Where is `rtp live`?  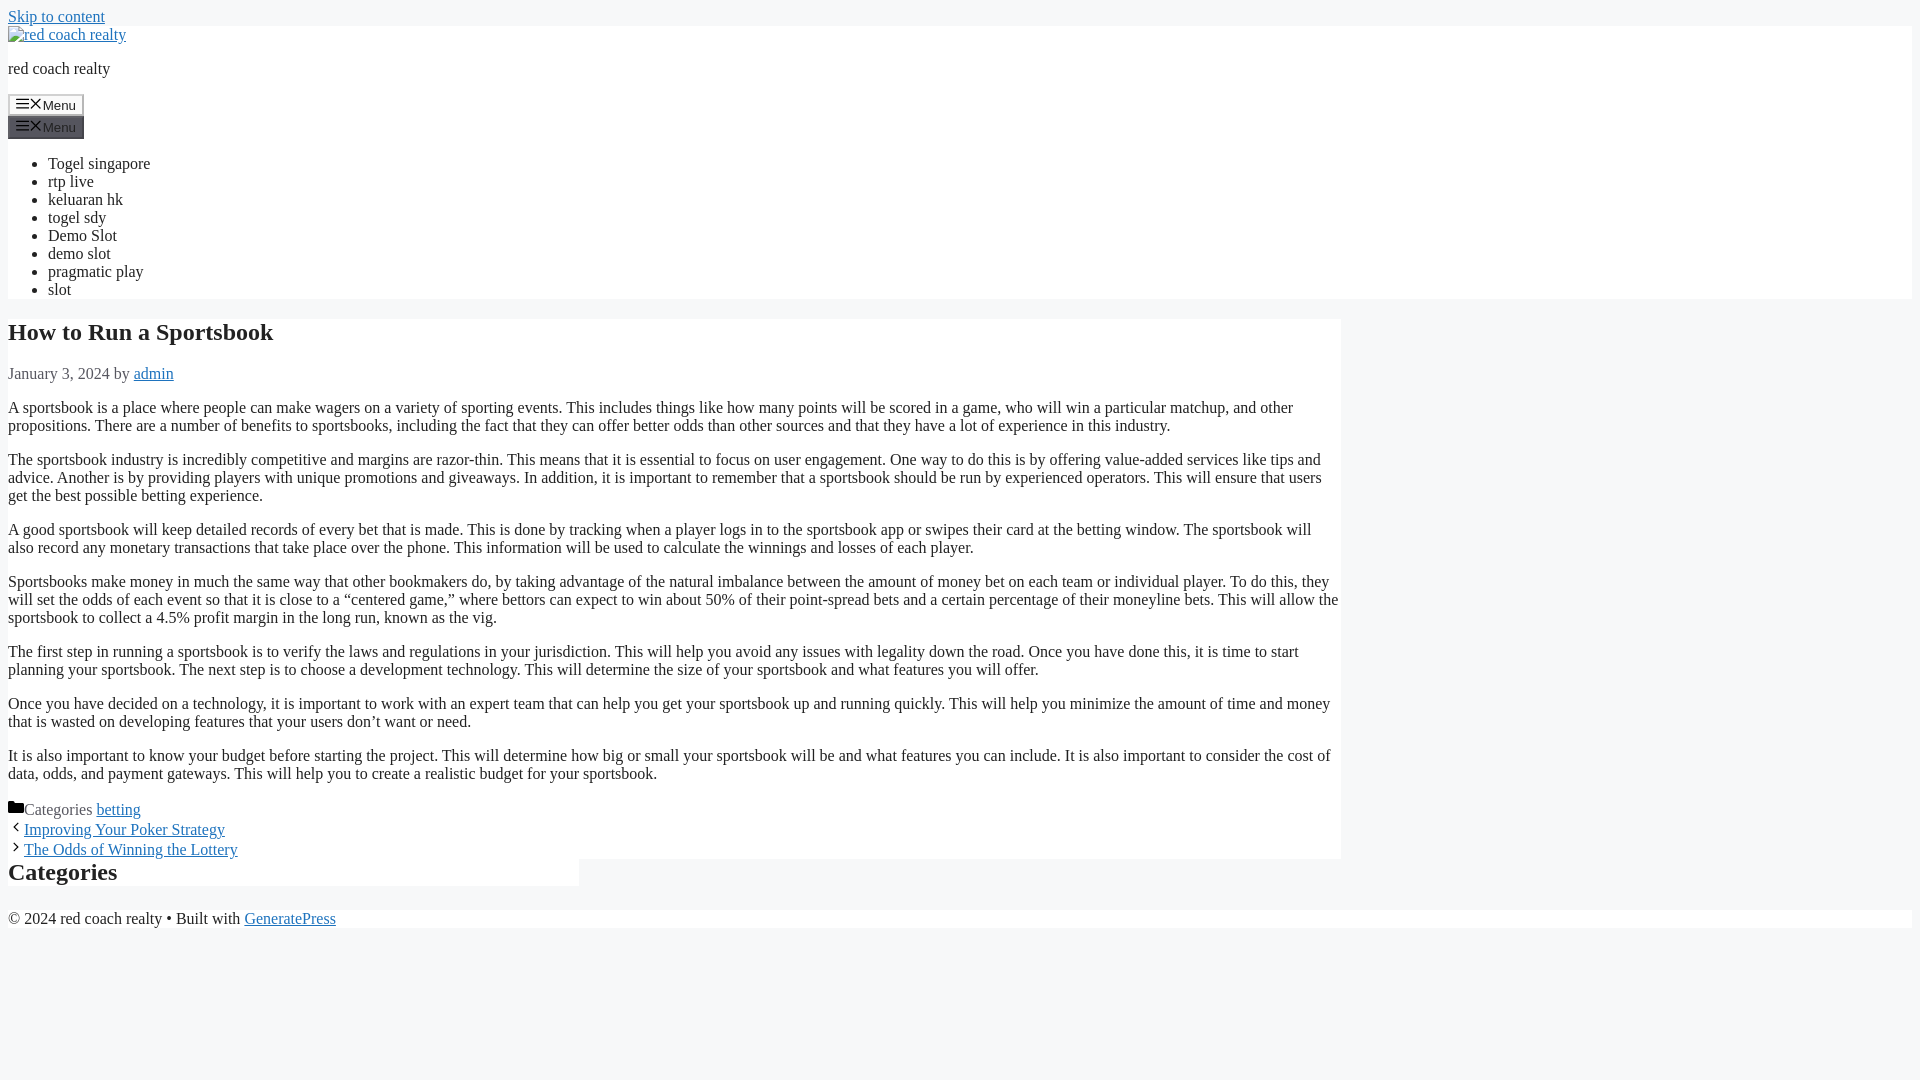 rtp live is located at coordinates (71, 181).